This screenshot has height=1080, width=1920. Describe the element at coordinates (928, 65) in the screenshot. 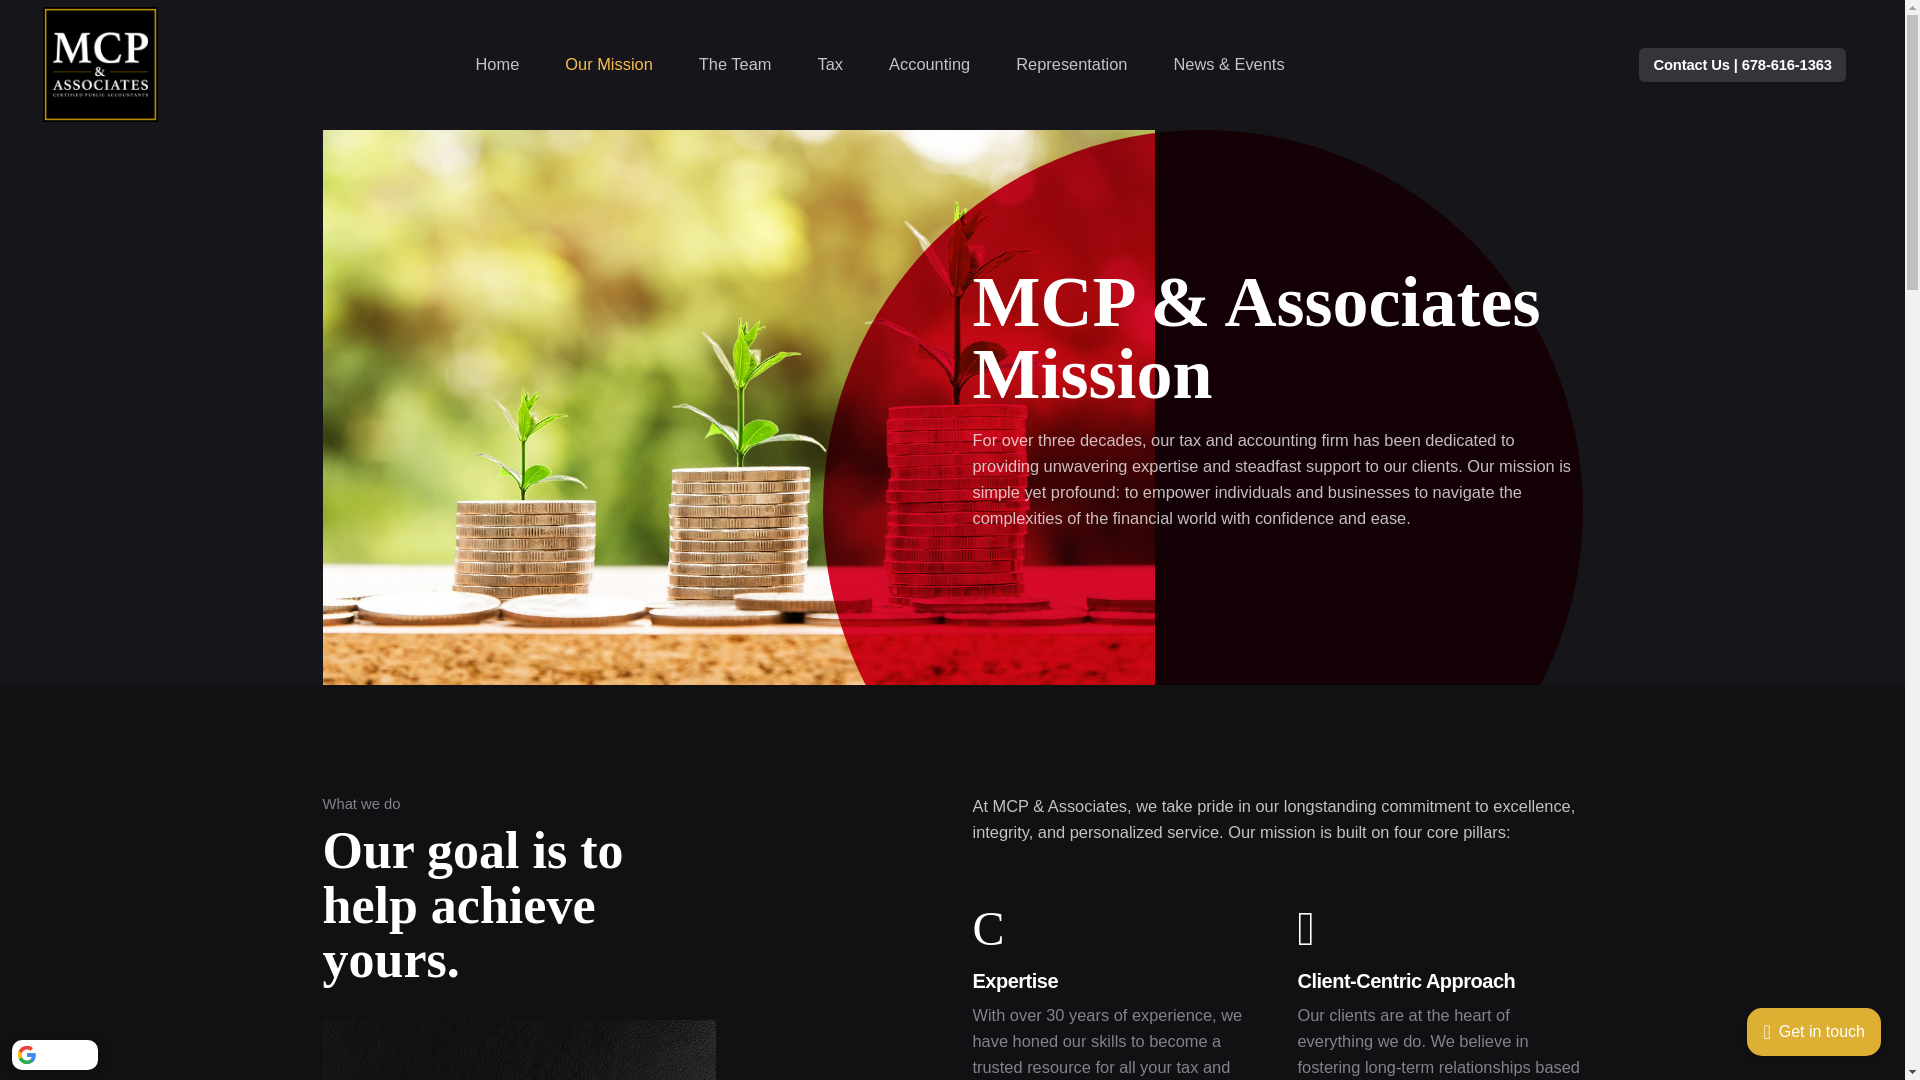

I see `Accounting` at that location.